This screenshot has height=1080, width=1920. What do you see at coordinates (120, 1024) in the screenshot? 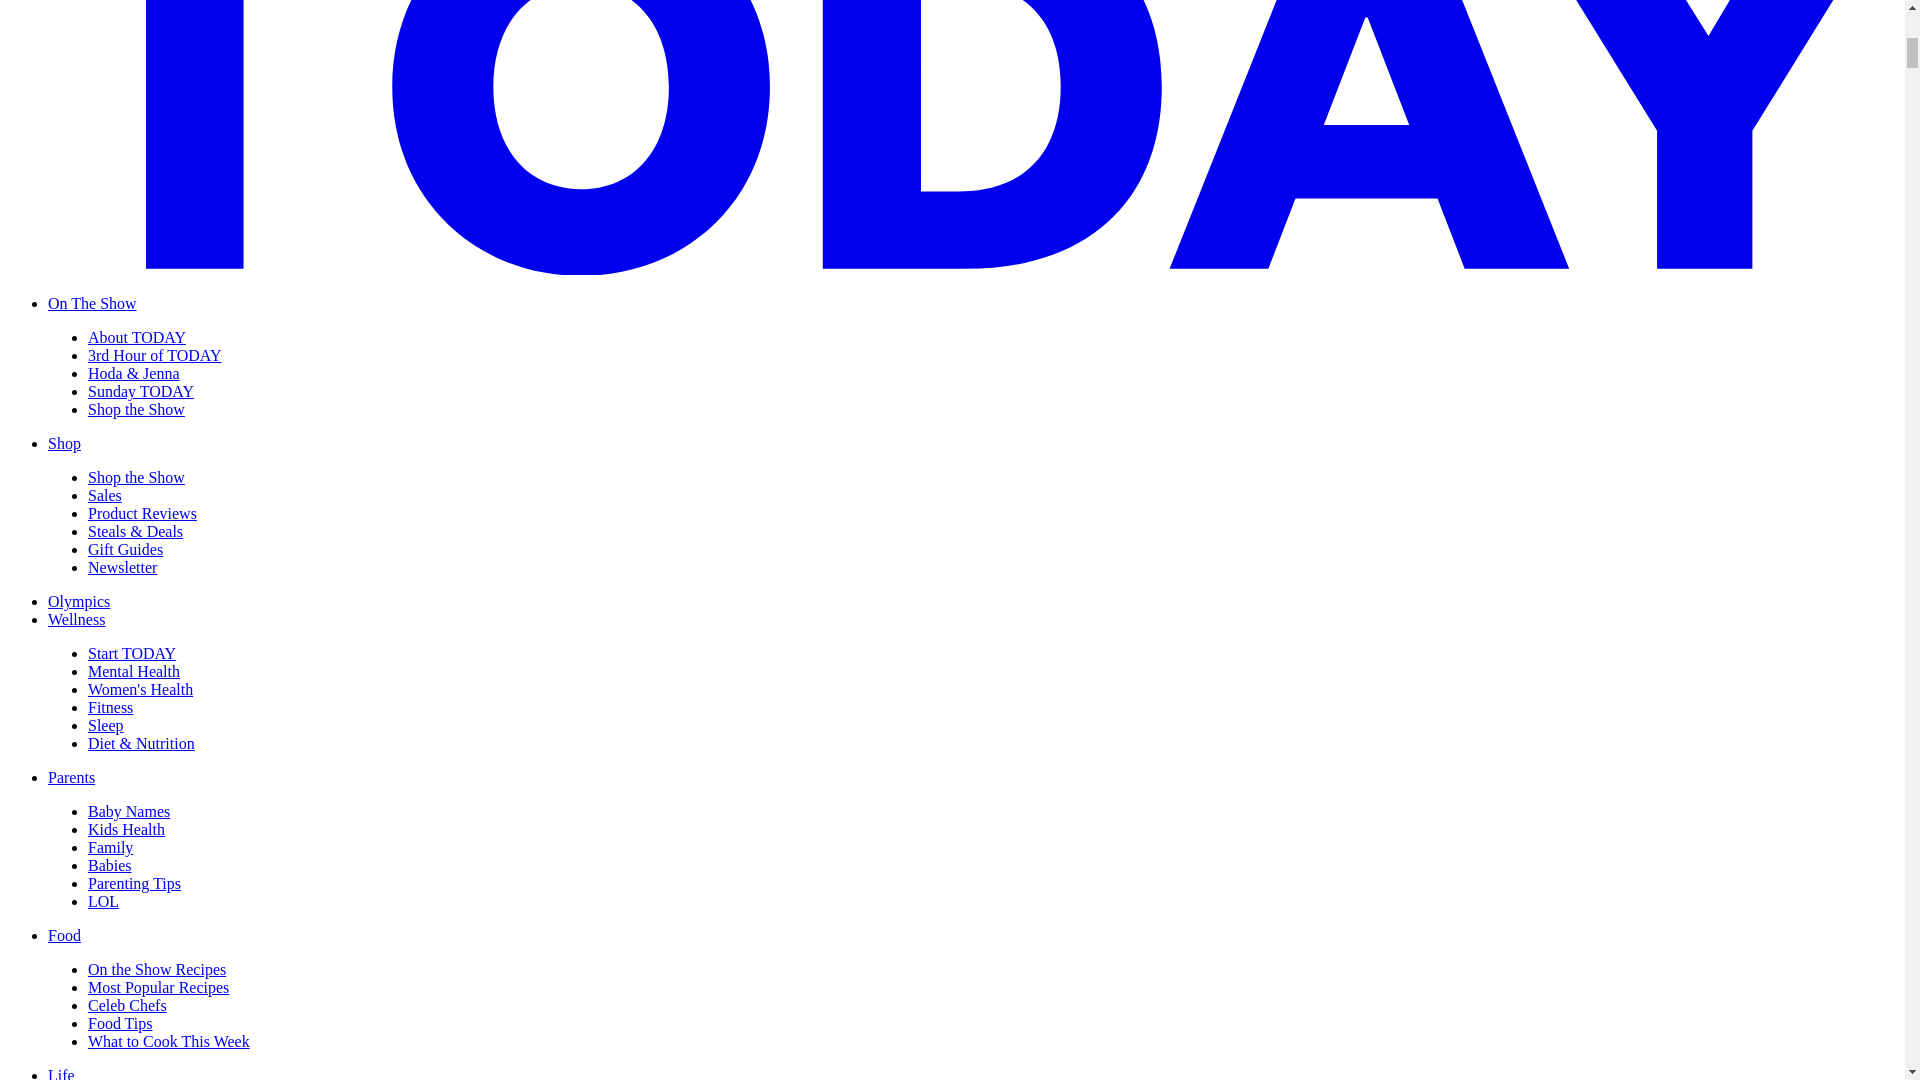
I see `Food Tips` at bounding box center [120, 1024].